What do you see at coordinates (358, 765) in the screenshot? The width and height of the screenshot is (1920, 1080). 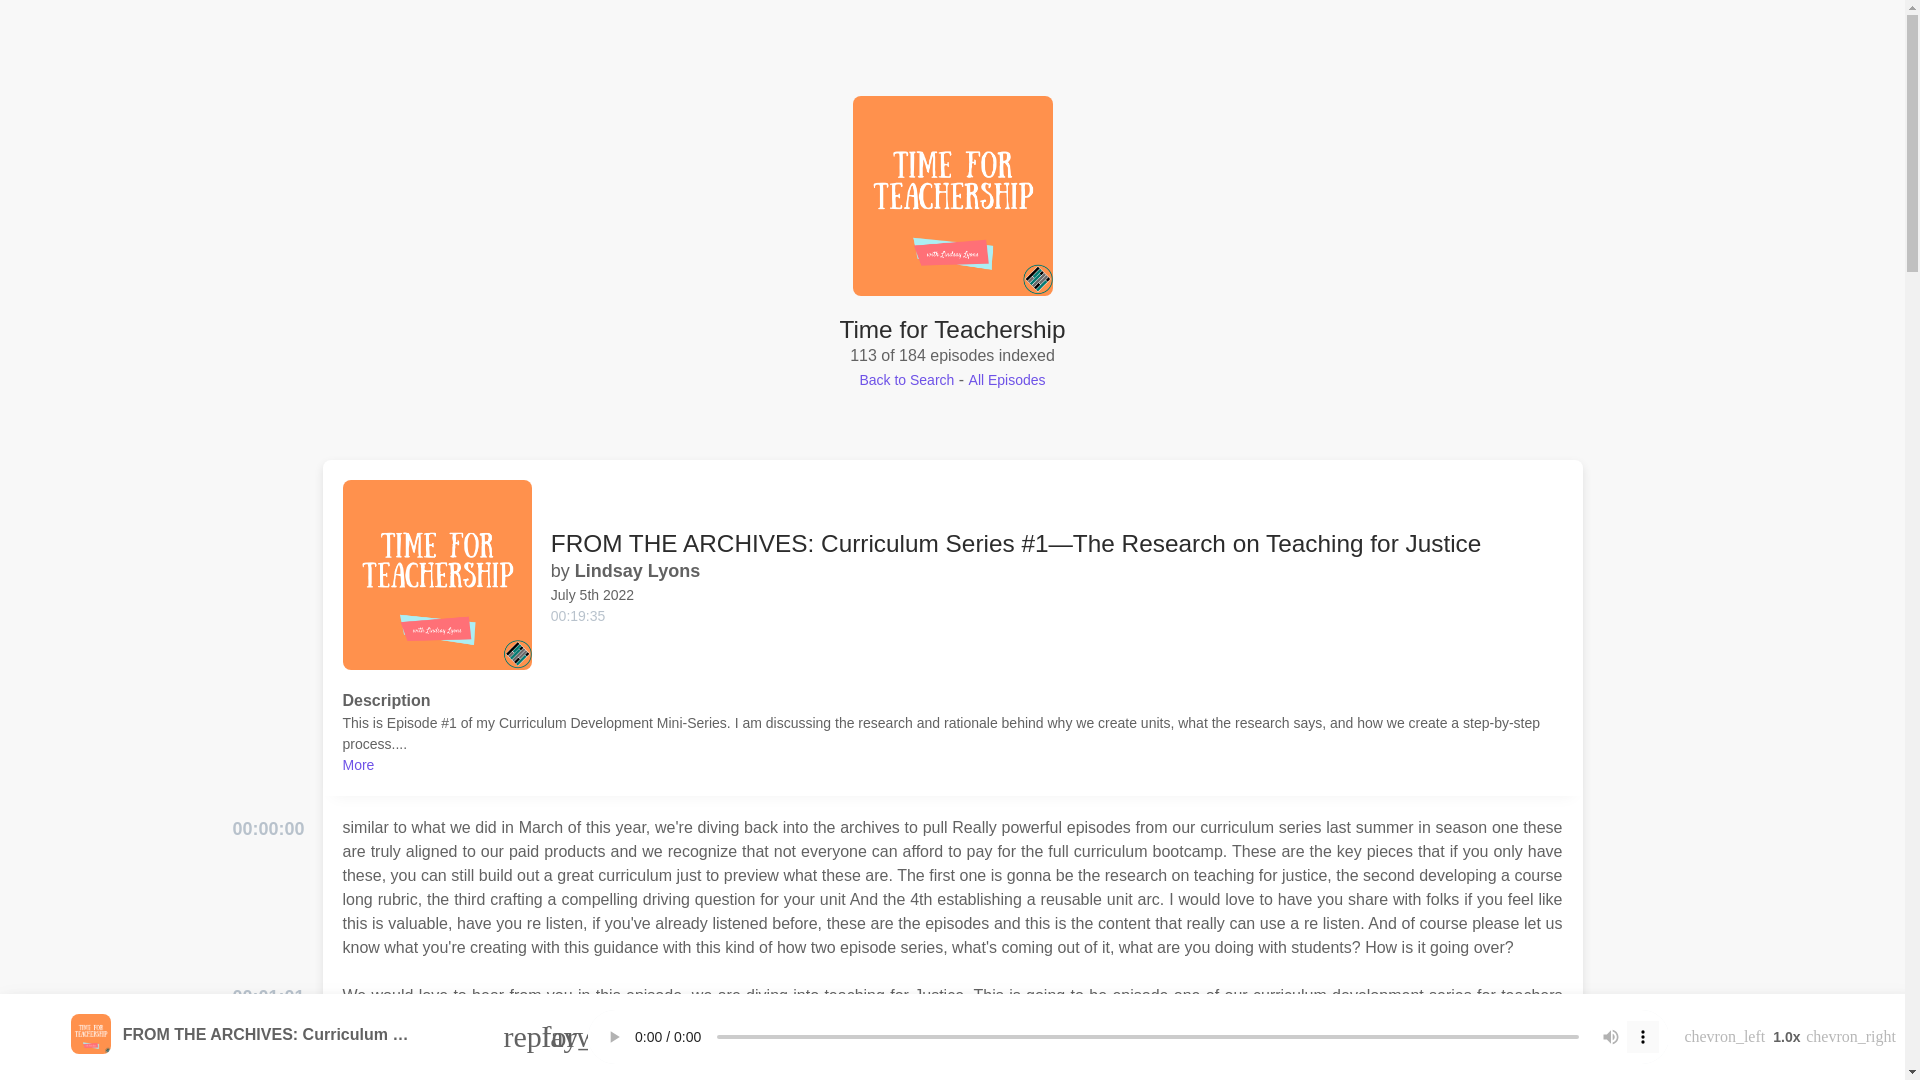 I see `More` at bounding box center [358, 765].